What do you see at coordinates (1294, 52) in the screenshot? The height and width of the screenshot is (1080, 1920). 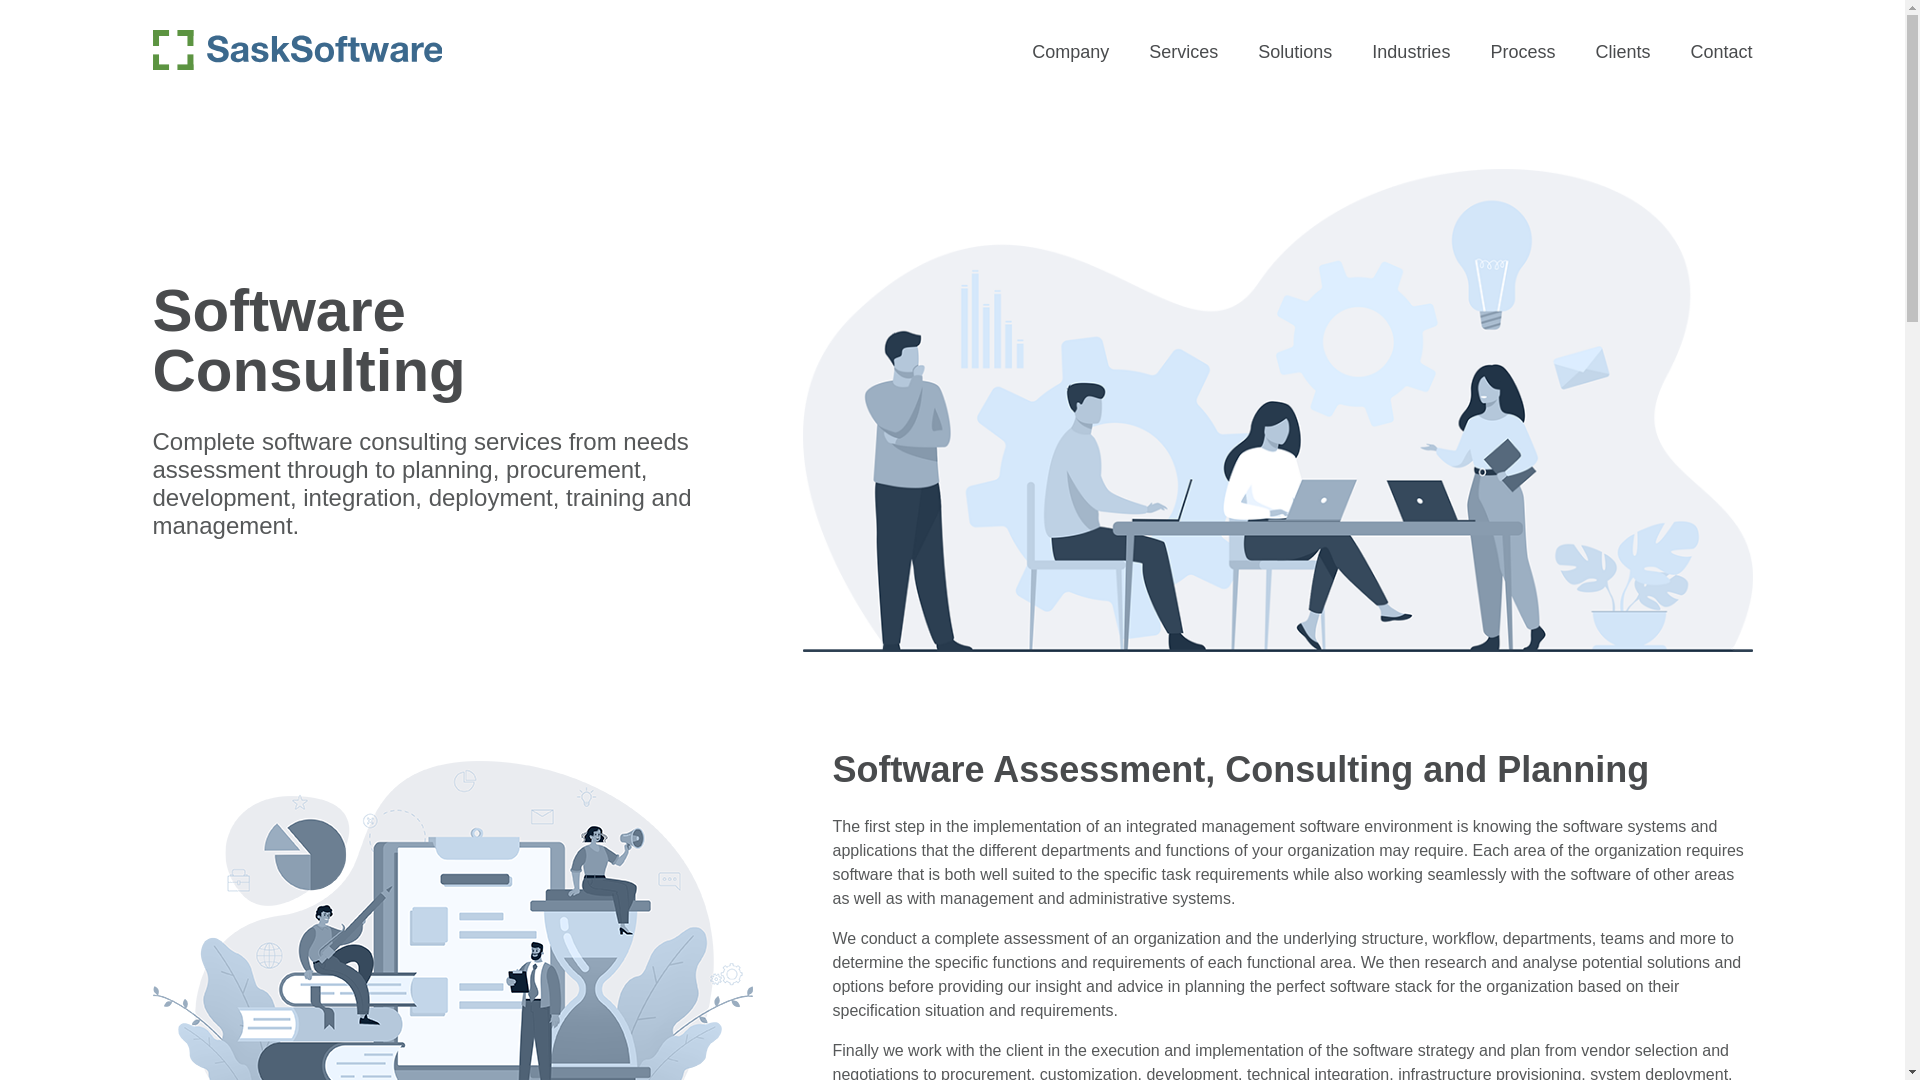 I see `Solutions` at bounding box center [1294, 52].